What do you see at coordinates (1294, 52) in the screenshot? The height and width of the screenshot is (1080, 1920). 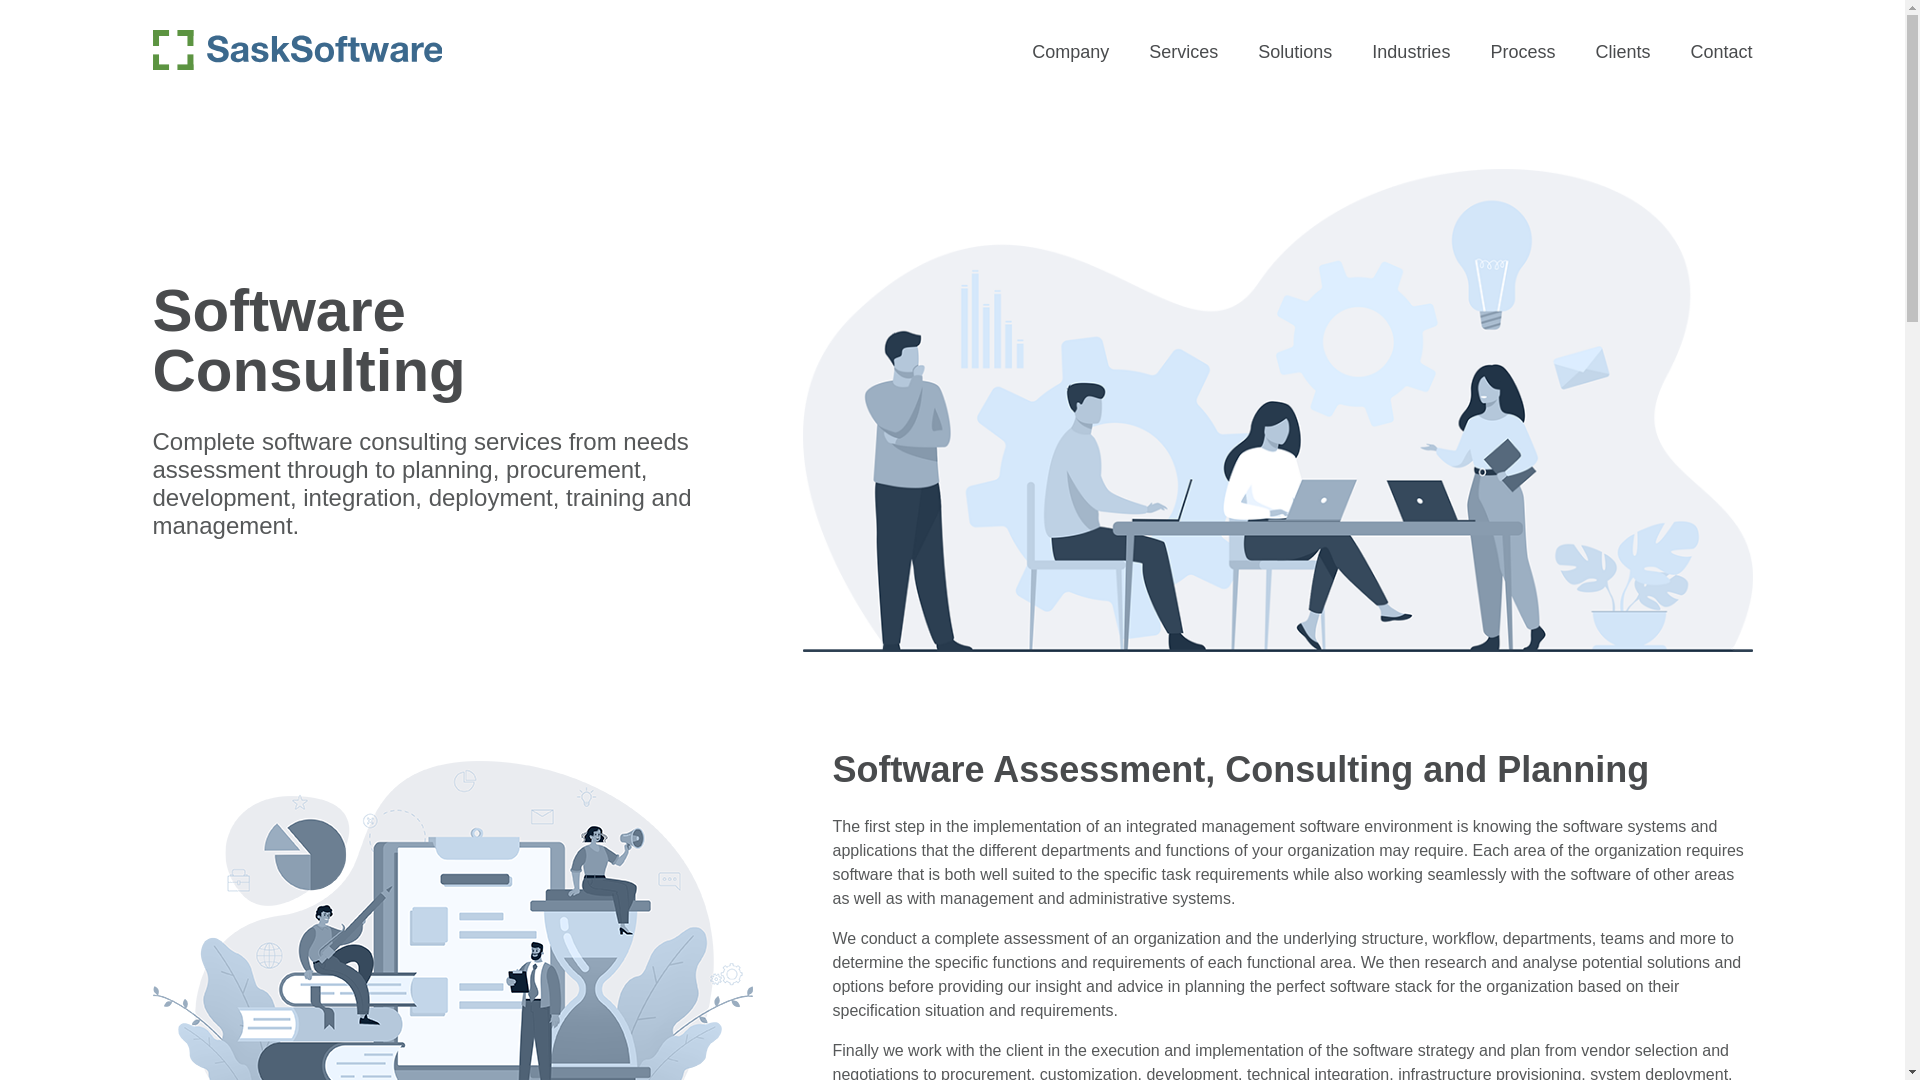 I see `Solutions` at bounding box center [1294, 52].